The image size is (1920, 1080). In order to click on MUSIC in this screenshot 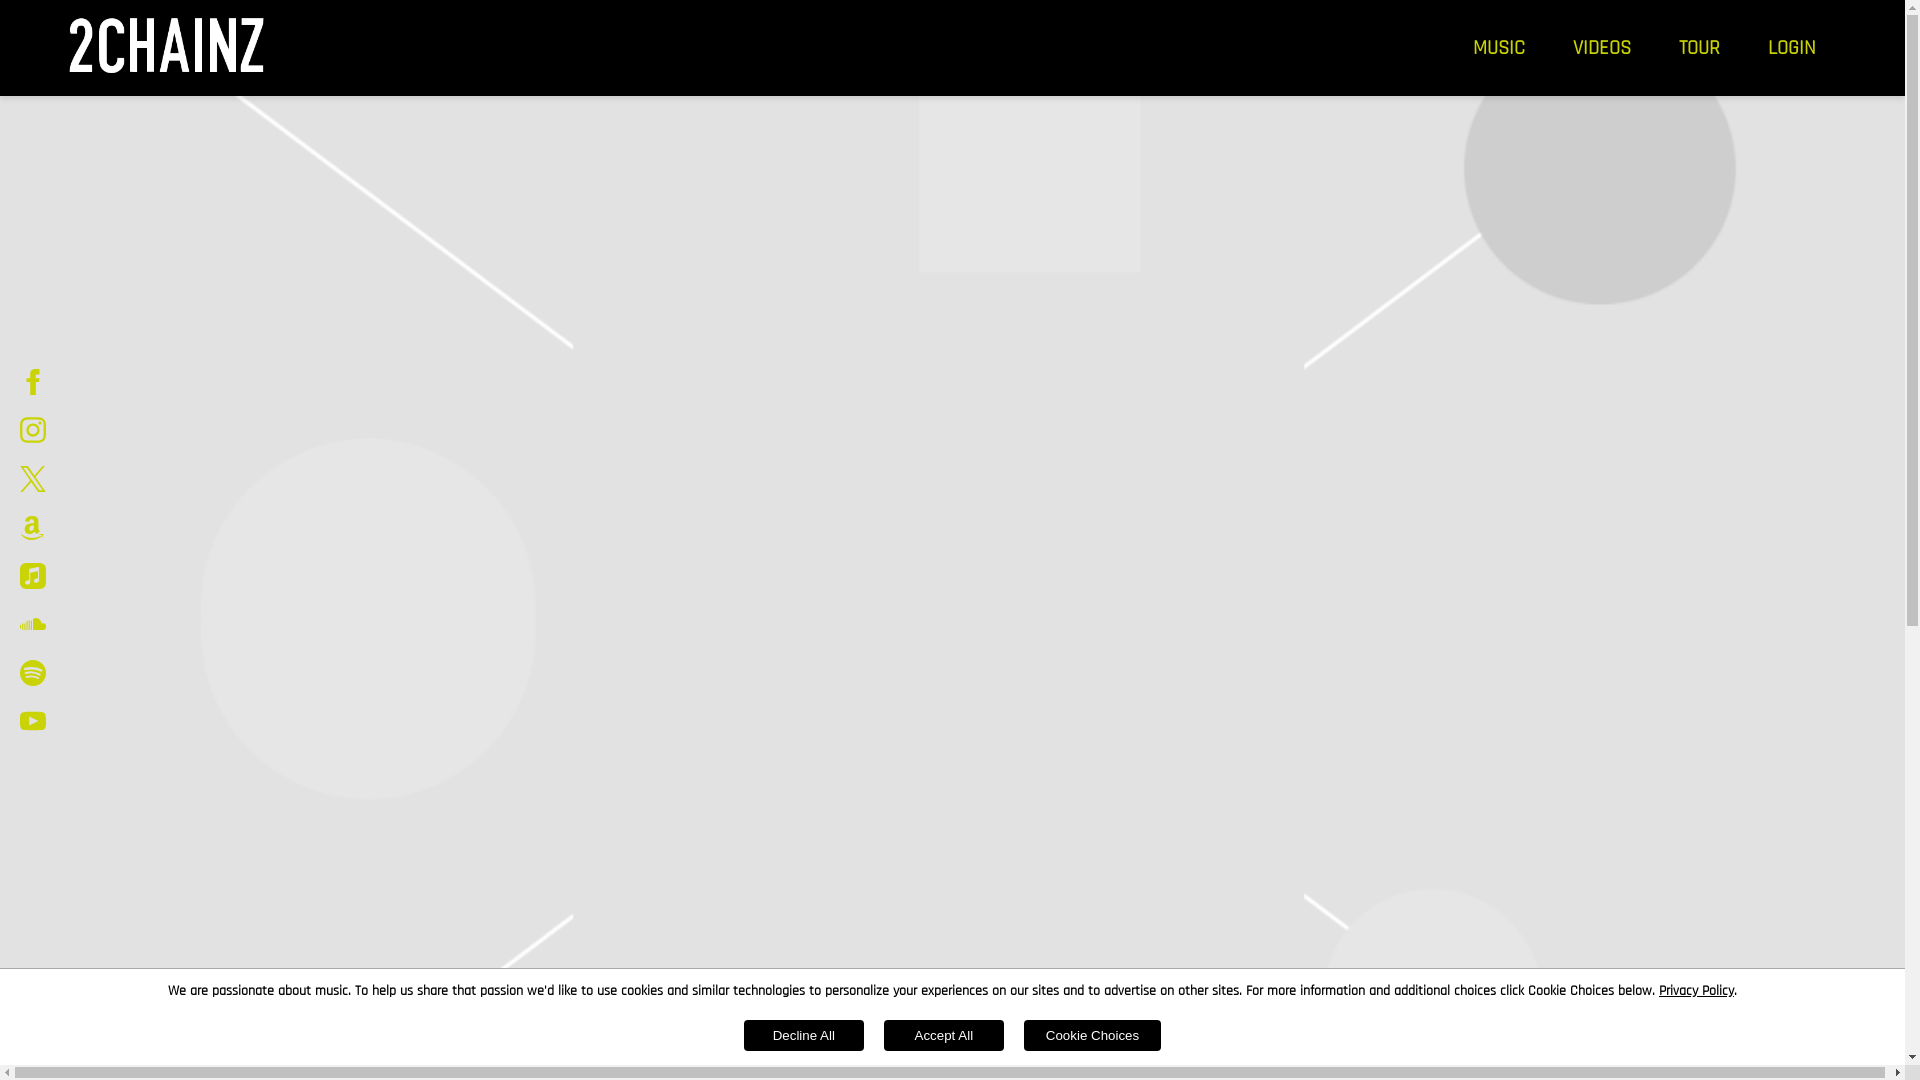, I will do `click(1499, 48)`.